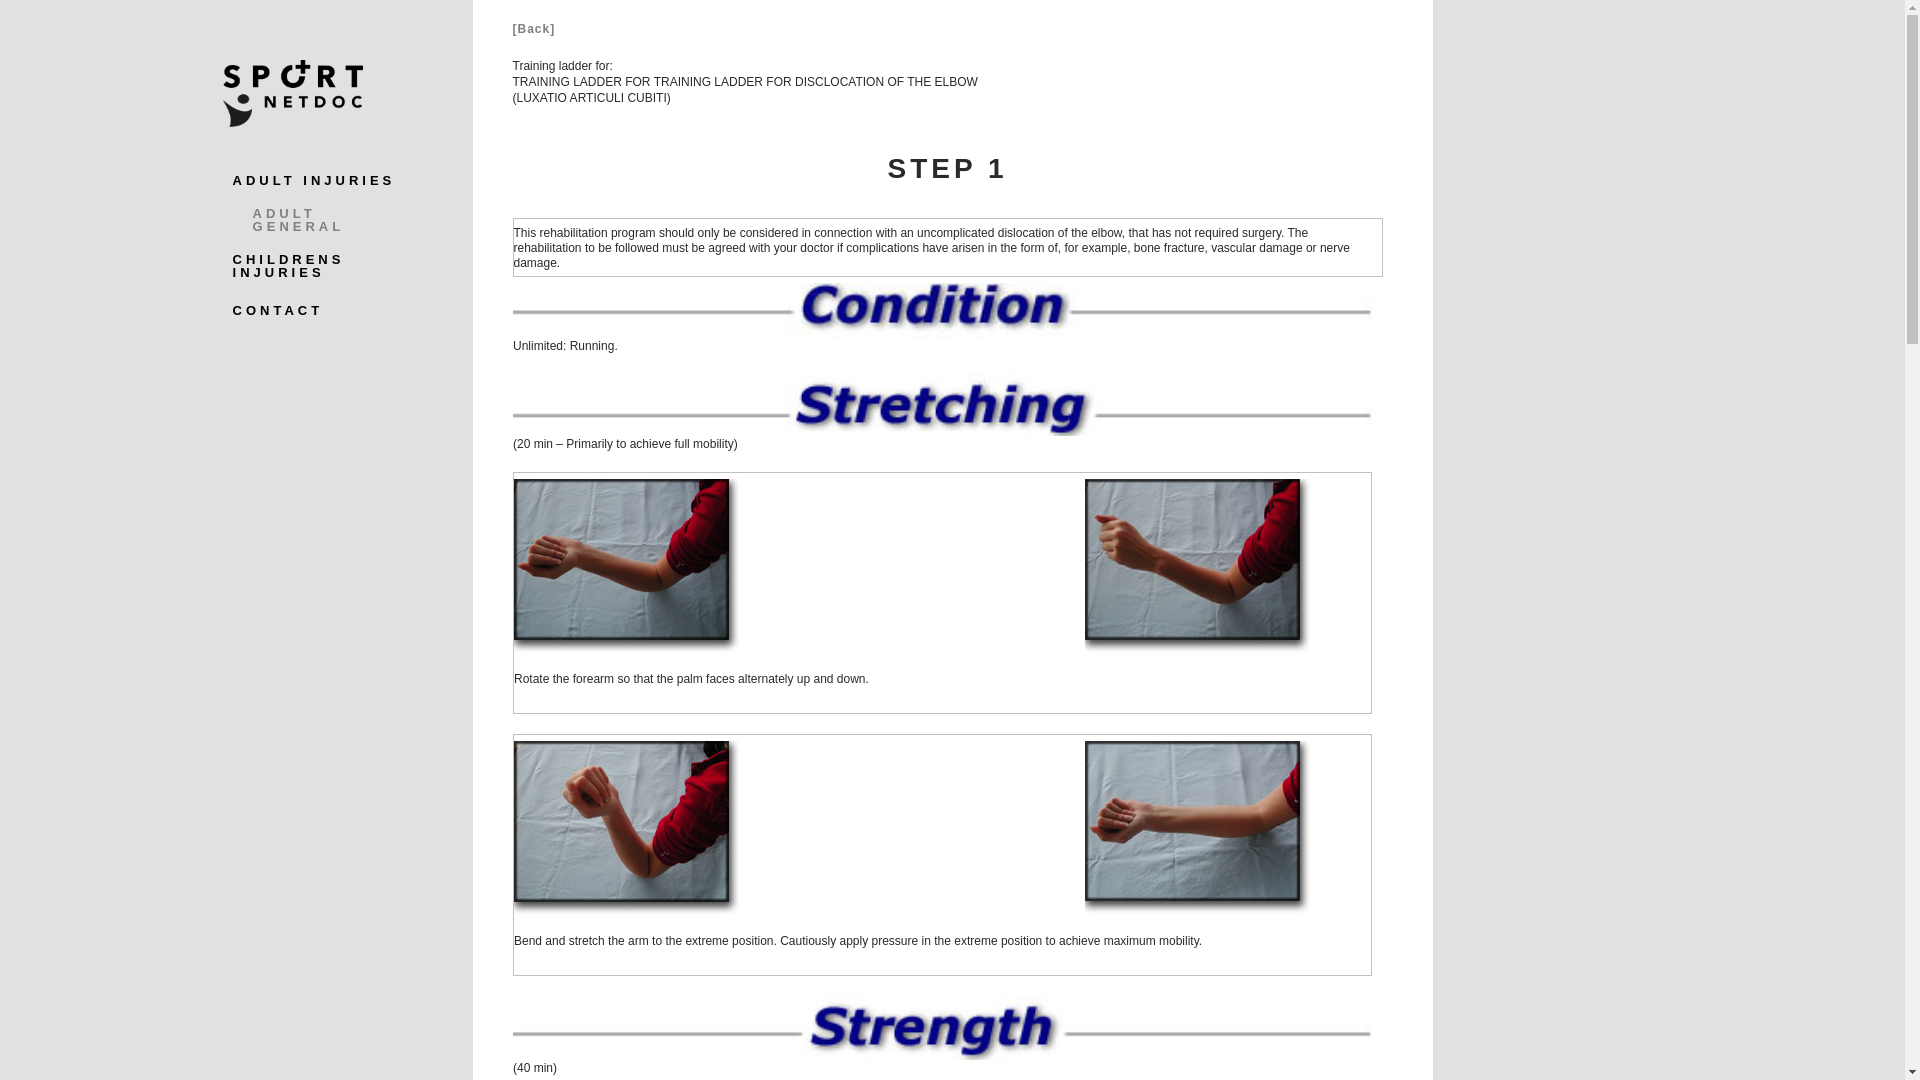 This screenshot has width=1920, height=1080. Describe the element at coordinates (314, 180) in the screenshot. I see `ADULT INJURIES` at that location.